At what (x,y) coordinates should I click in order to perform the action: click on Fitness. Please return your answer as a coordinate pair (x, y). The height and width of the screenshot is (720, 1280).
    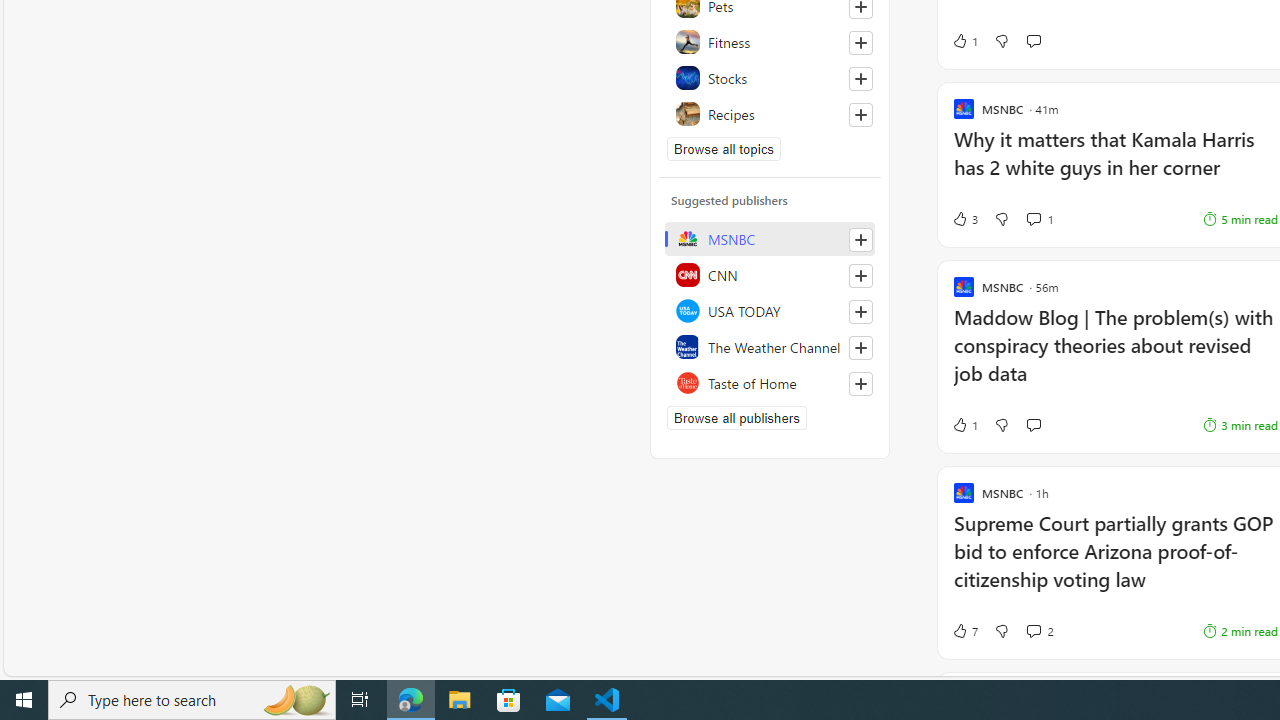
    Looking at the image, I should click on (770, 42).